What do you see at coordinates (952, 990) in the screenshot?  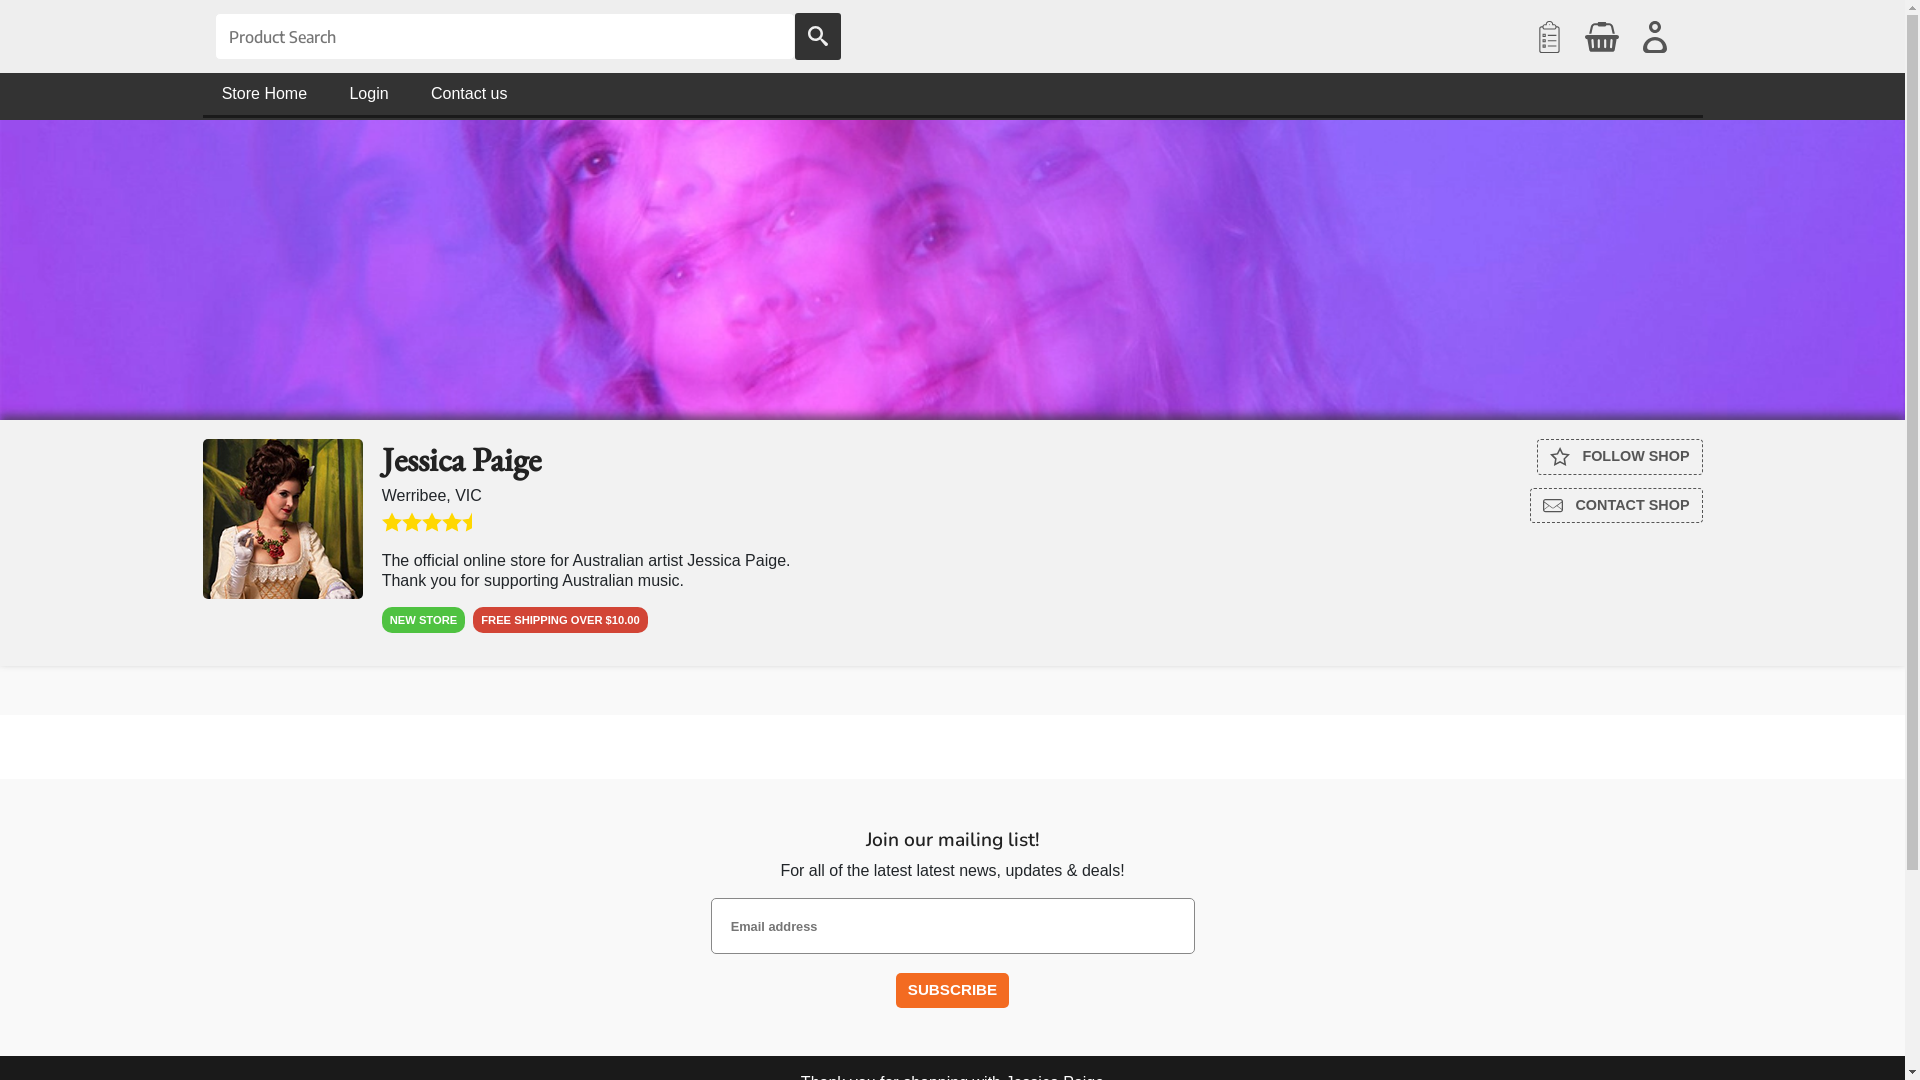 I see `Subscribe` at bounding box center [952, 990].